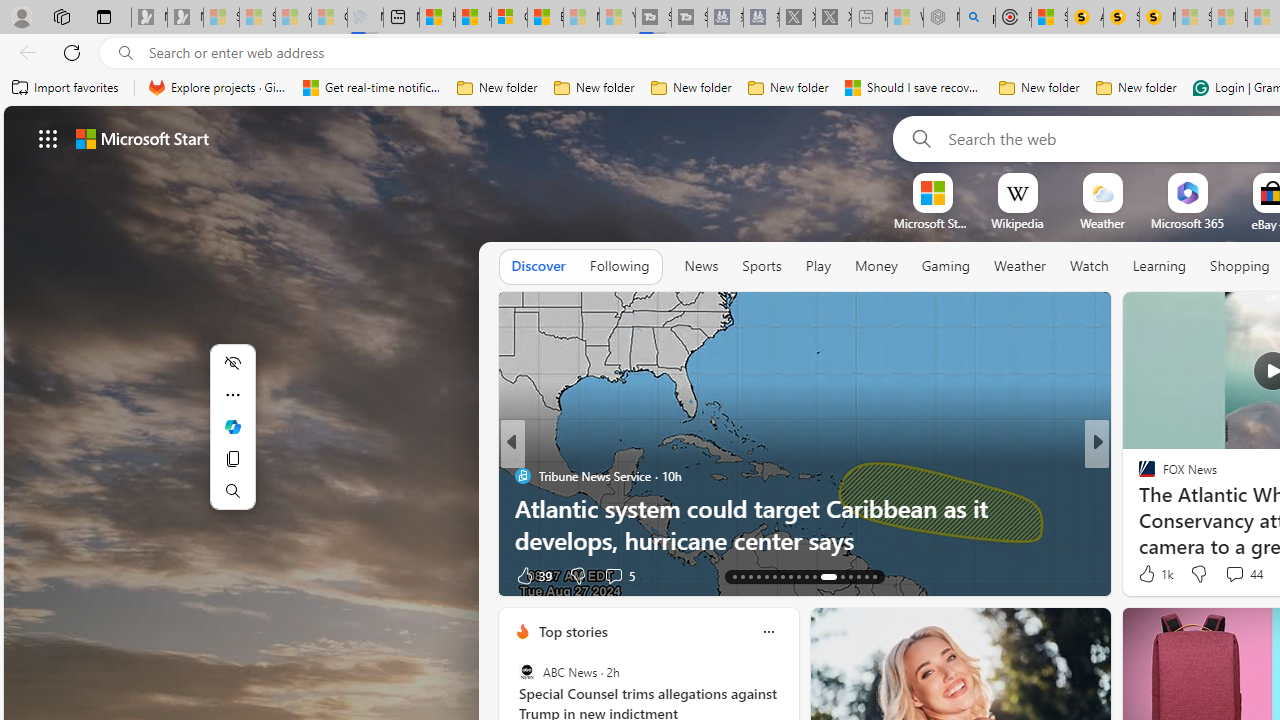 This screenshot has height=720, width=1280. What do you see at coordinates (734, 576) in the screenshot?
I see `AutomationID: tab-13` at bounding box center [734, 576].